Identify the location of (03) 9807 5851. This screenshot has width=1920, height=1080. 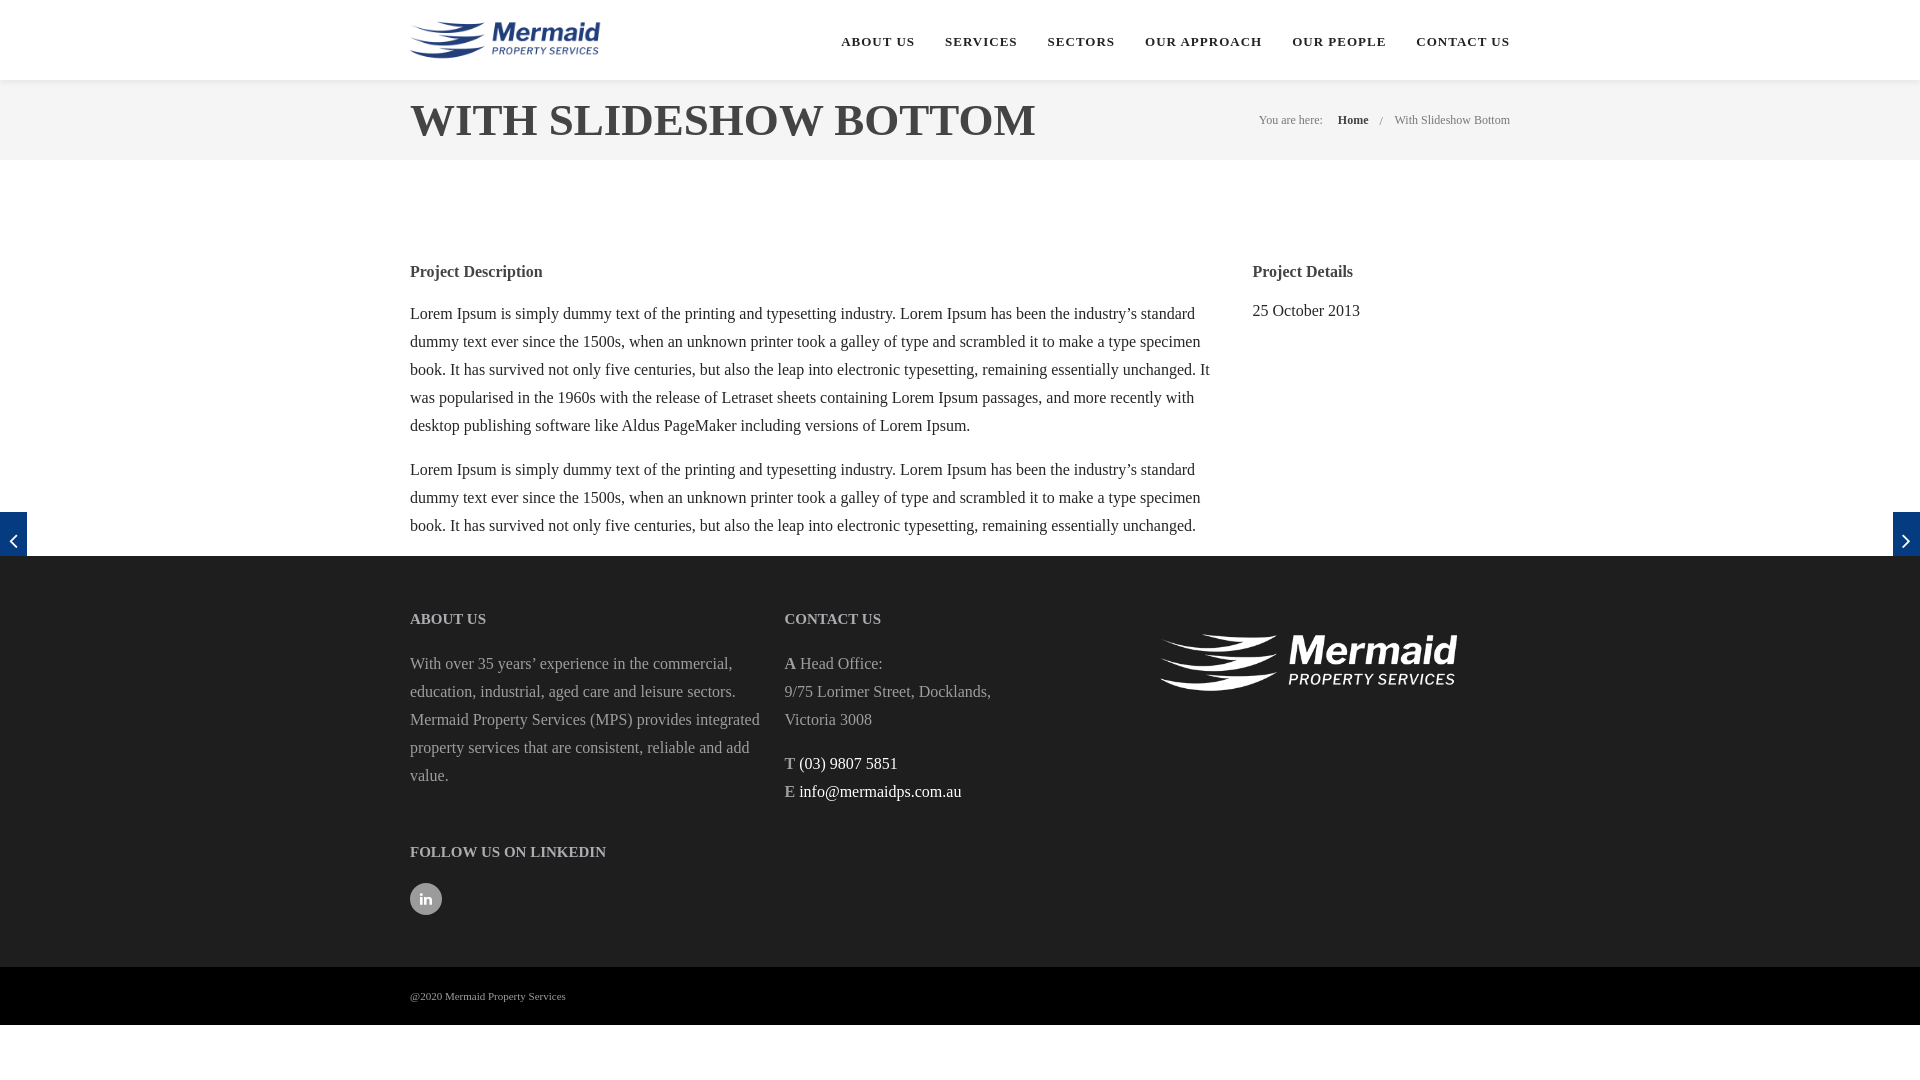
(848, 764).